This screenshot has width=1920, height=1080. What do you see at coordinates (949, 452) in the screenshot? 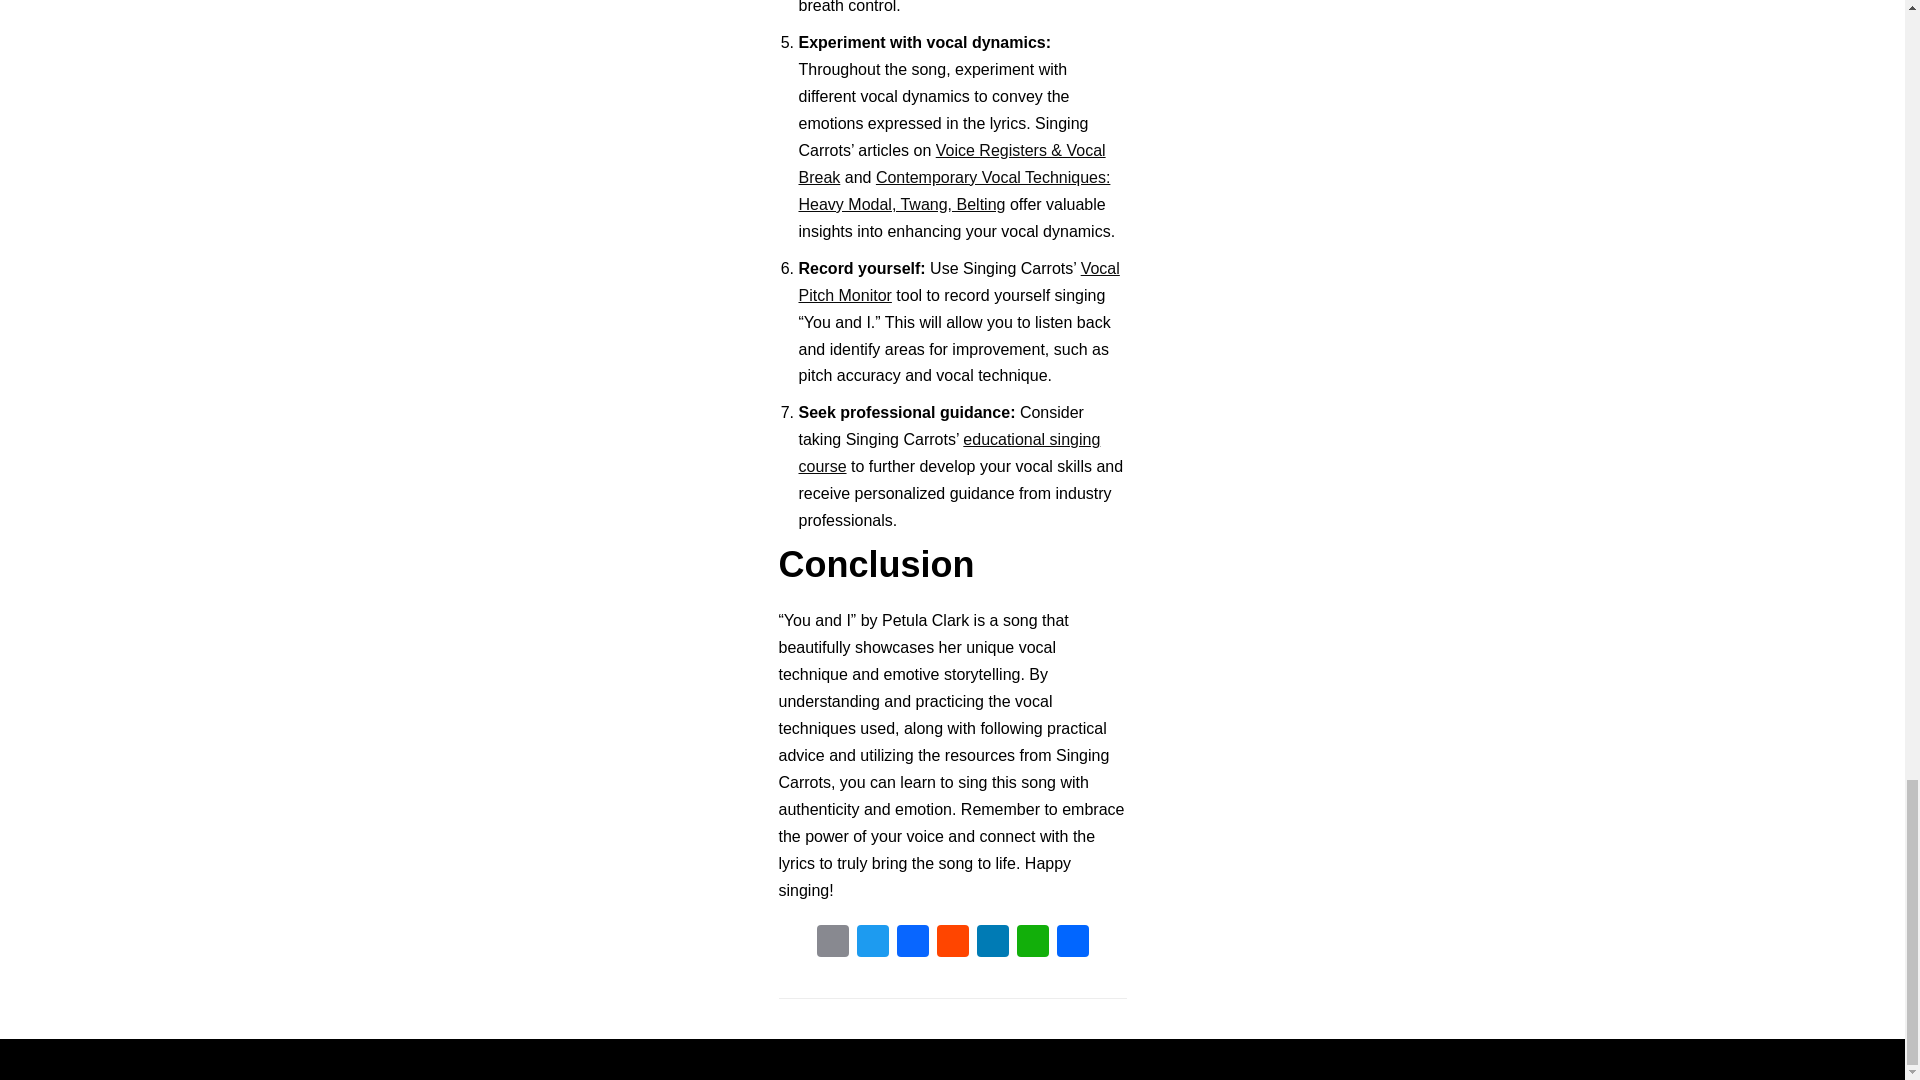
I see `educational singing course` at bounding box center [949, 452].